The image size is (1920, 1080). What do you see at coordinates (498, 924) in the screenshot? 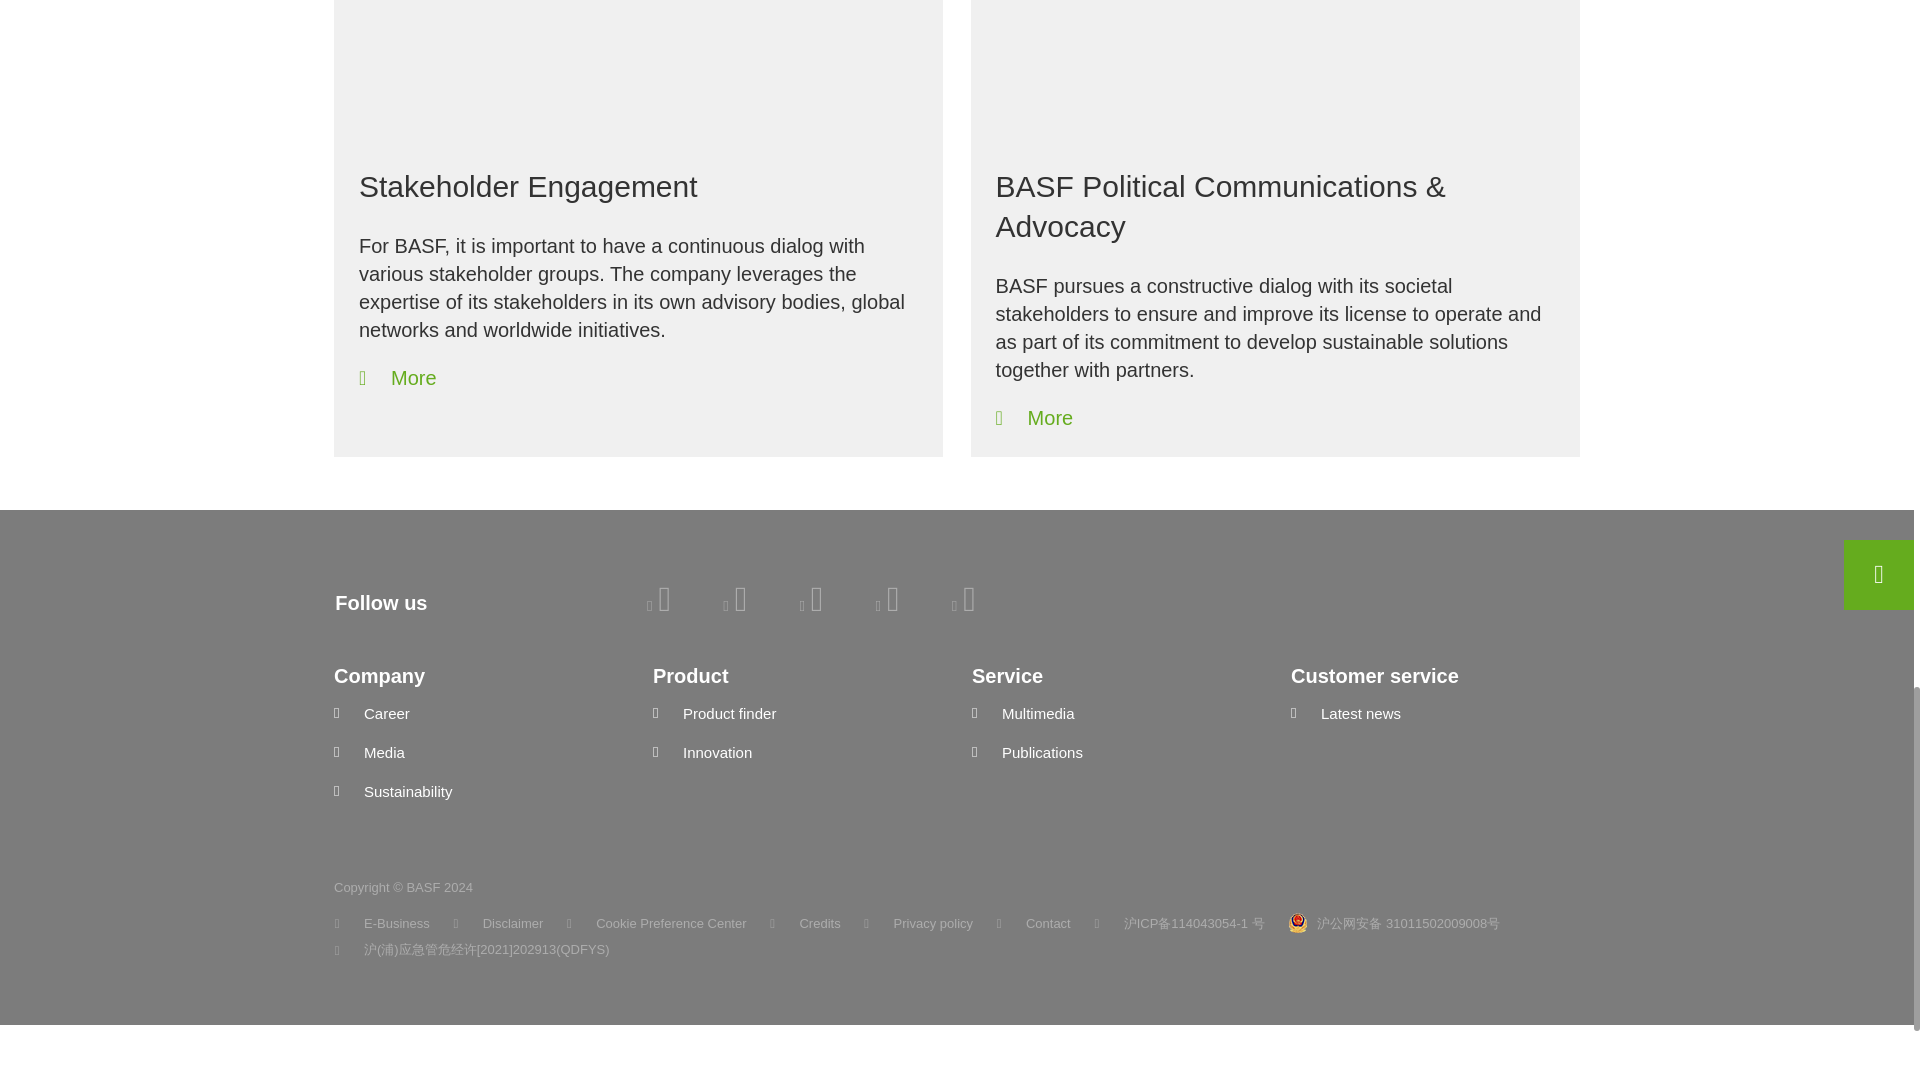
I see `Disclaimer` at bounding box center [498, 924].